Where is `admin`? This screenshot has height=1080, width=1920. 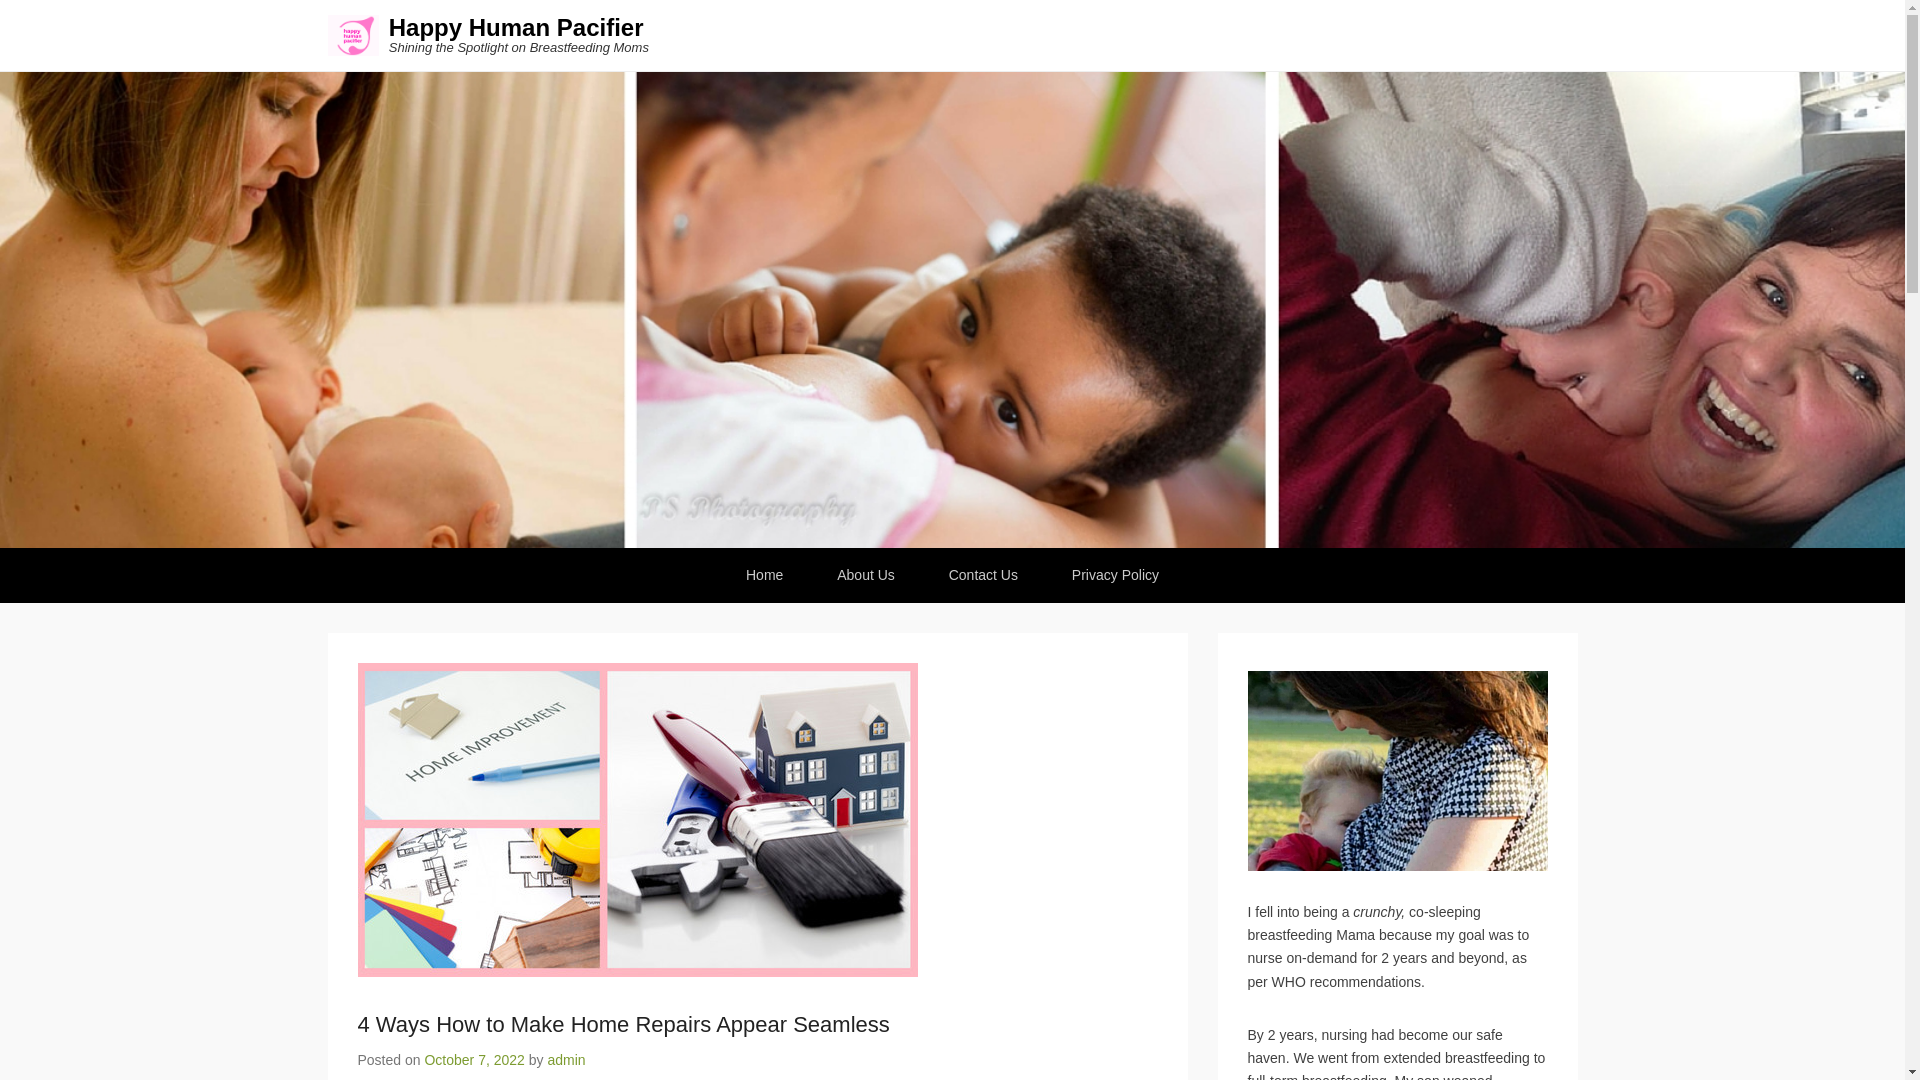 admin is located at coordinates (566, 1060).